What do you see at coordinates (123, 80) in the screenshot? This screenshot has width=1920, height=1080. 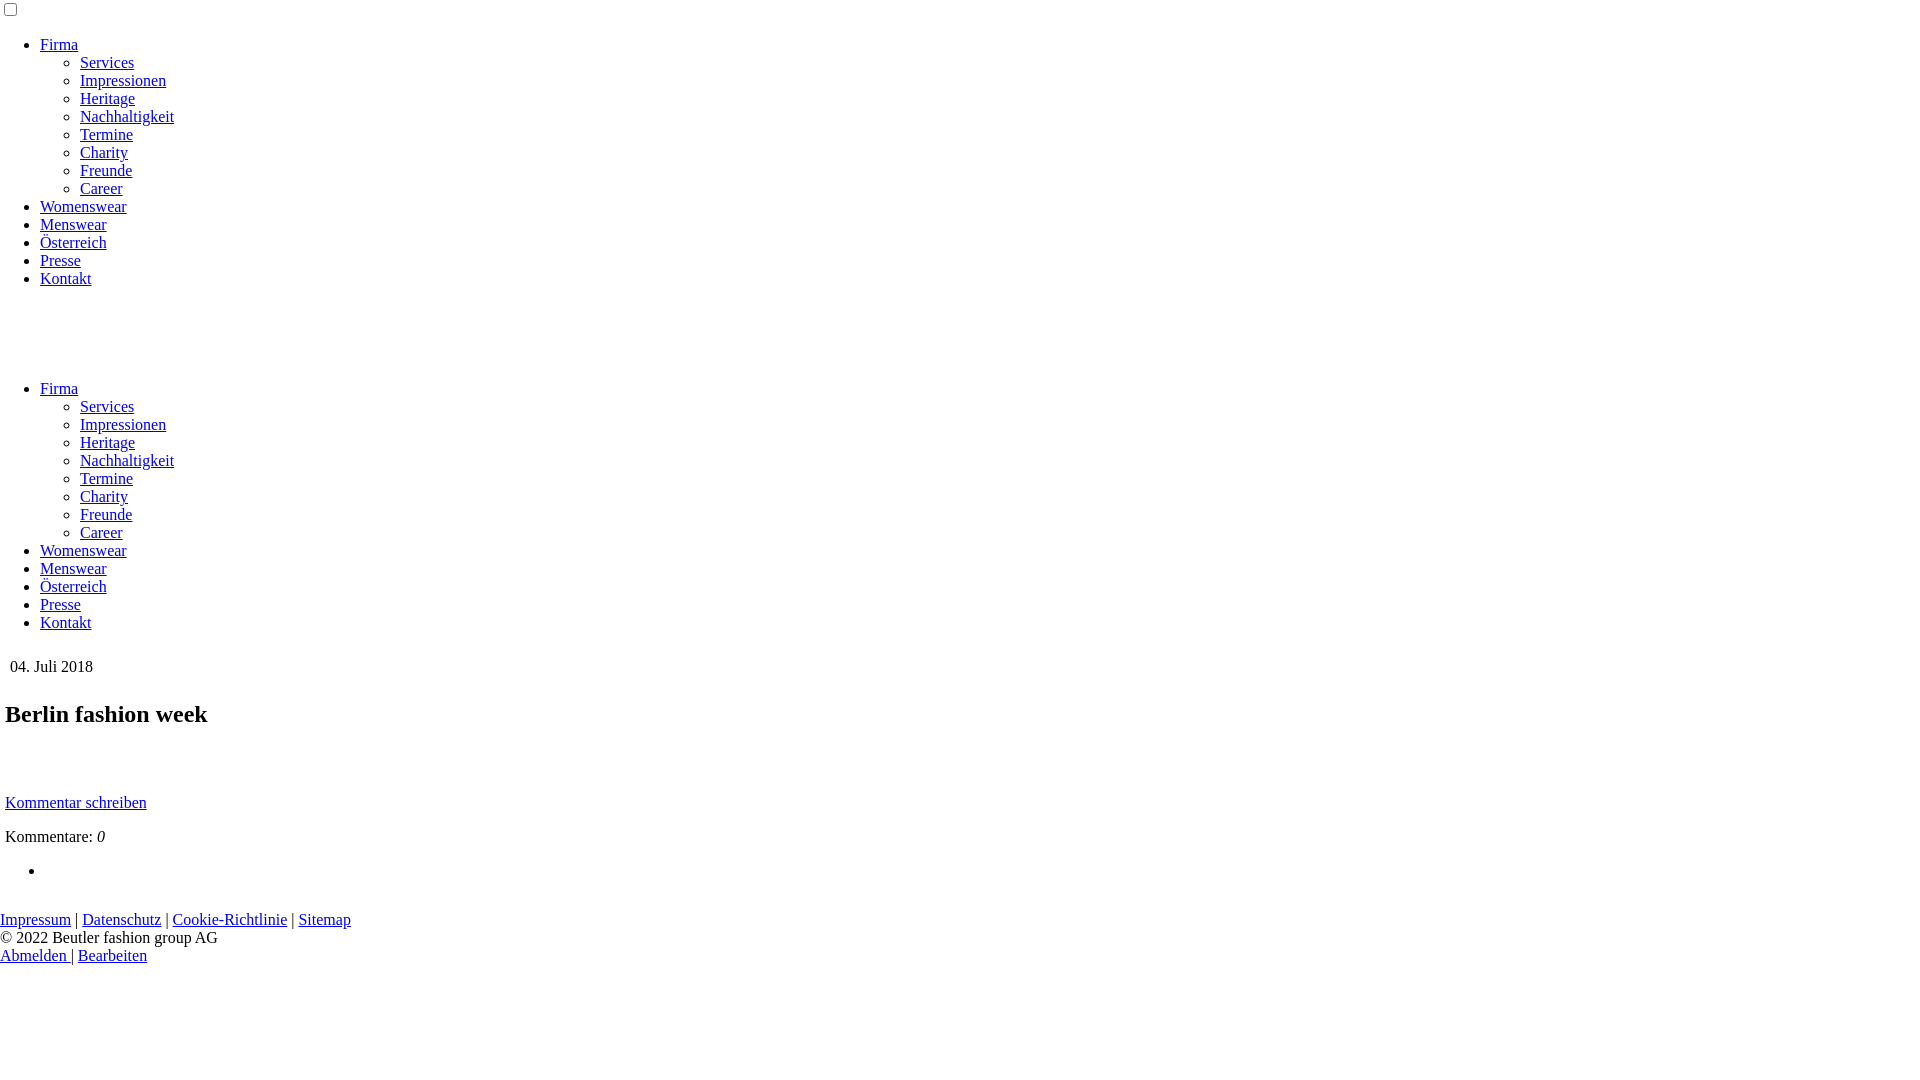 I see `Impressionen` at bounding box center [123, 80].